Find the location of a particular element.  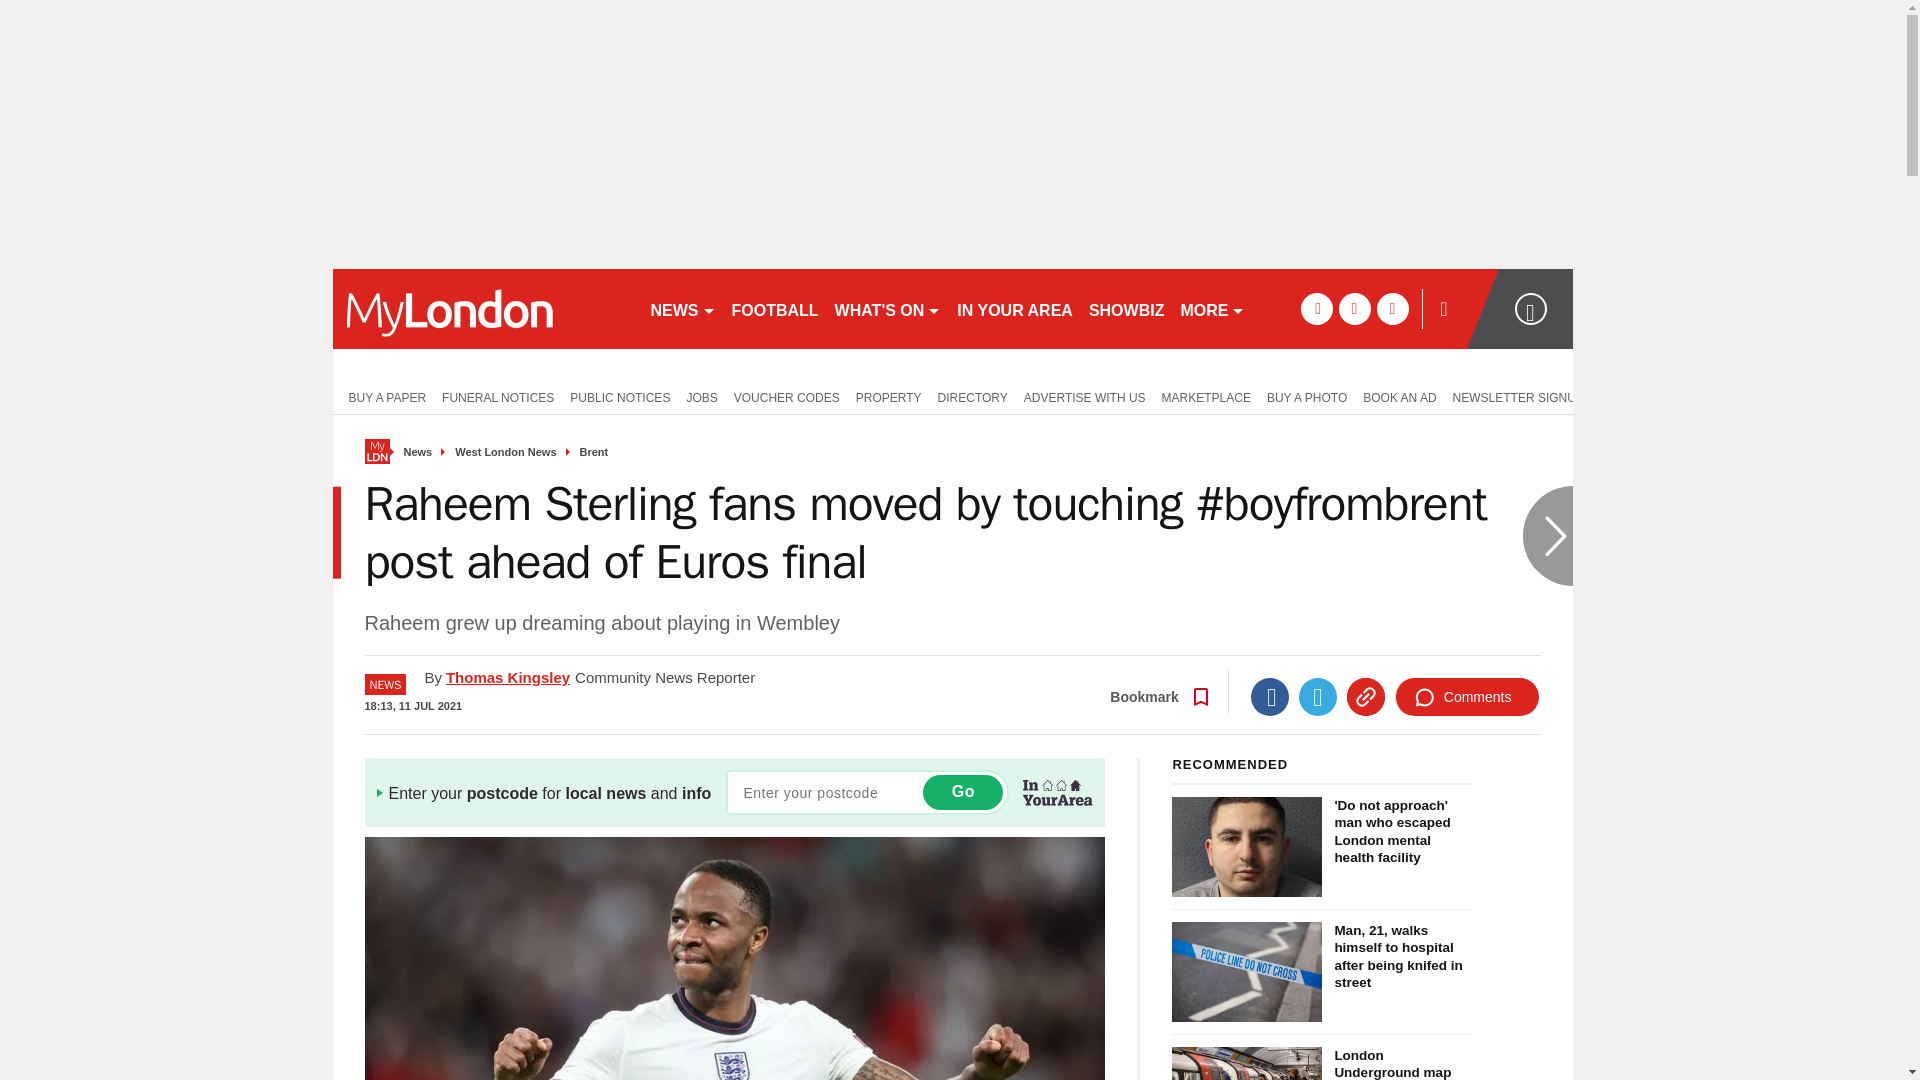

FOOTBALL is located at coordinates (775, 308).